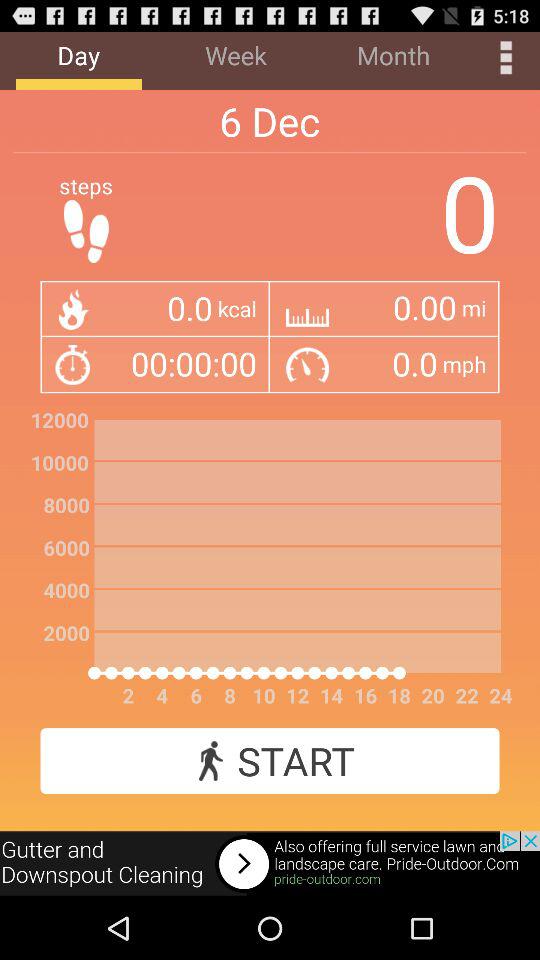  Describe the element at coordinates (270, 864) in the screenshot. I see `open an advertisements` at that location.